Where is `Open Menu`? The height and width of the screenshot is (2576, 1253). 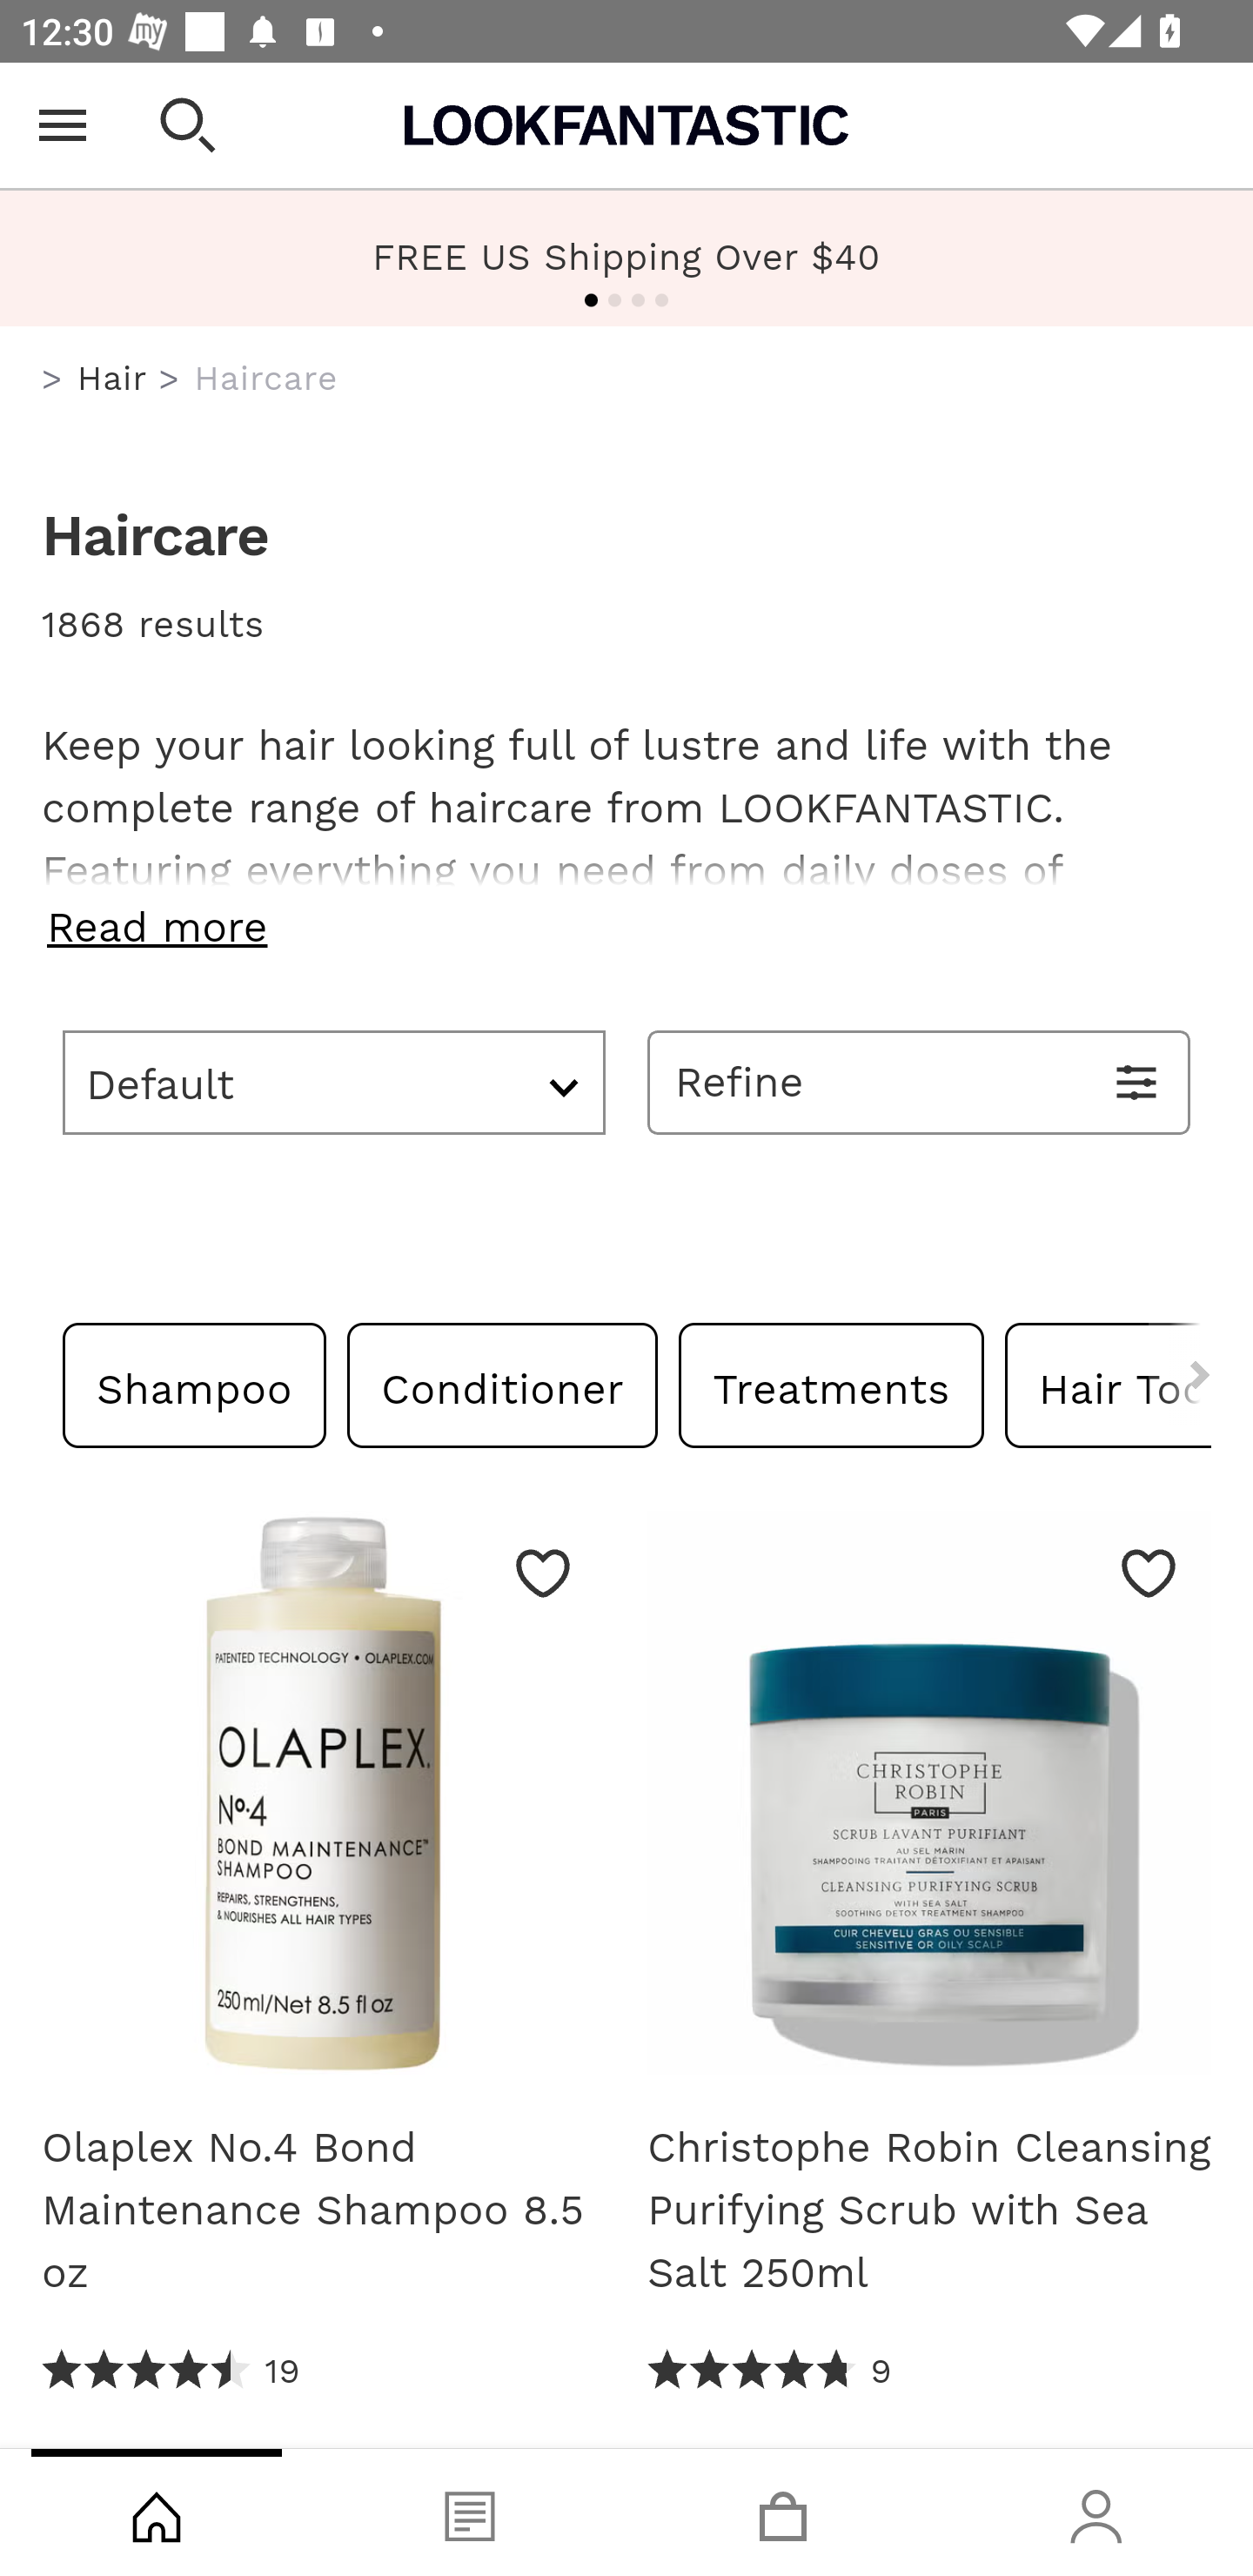
Open Menu is located at coordinates (63, 125).